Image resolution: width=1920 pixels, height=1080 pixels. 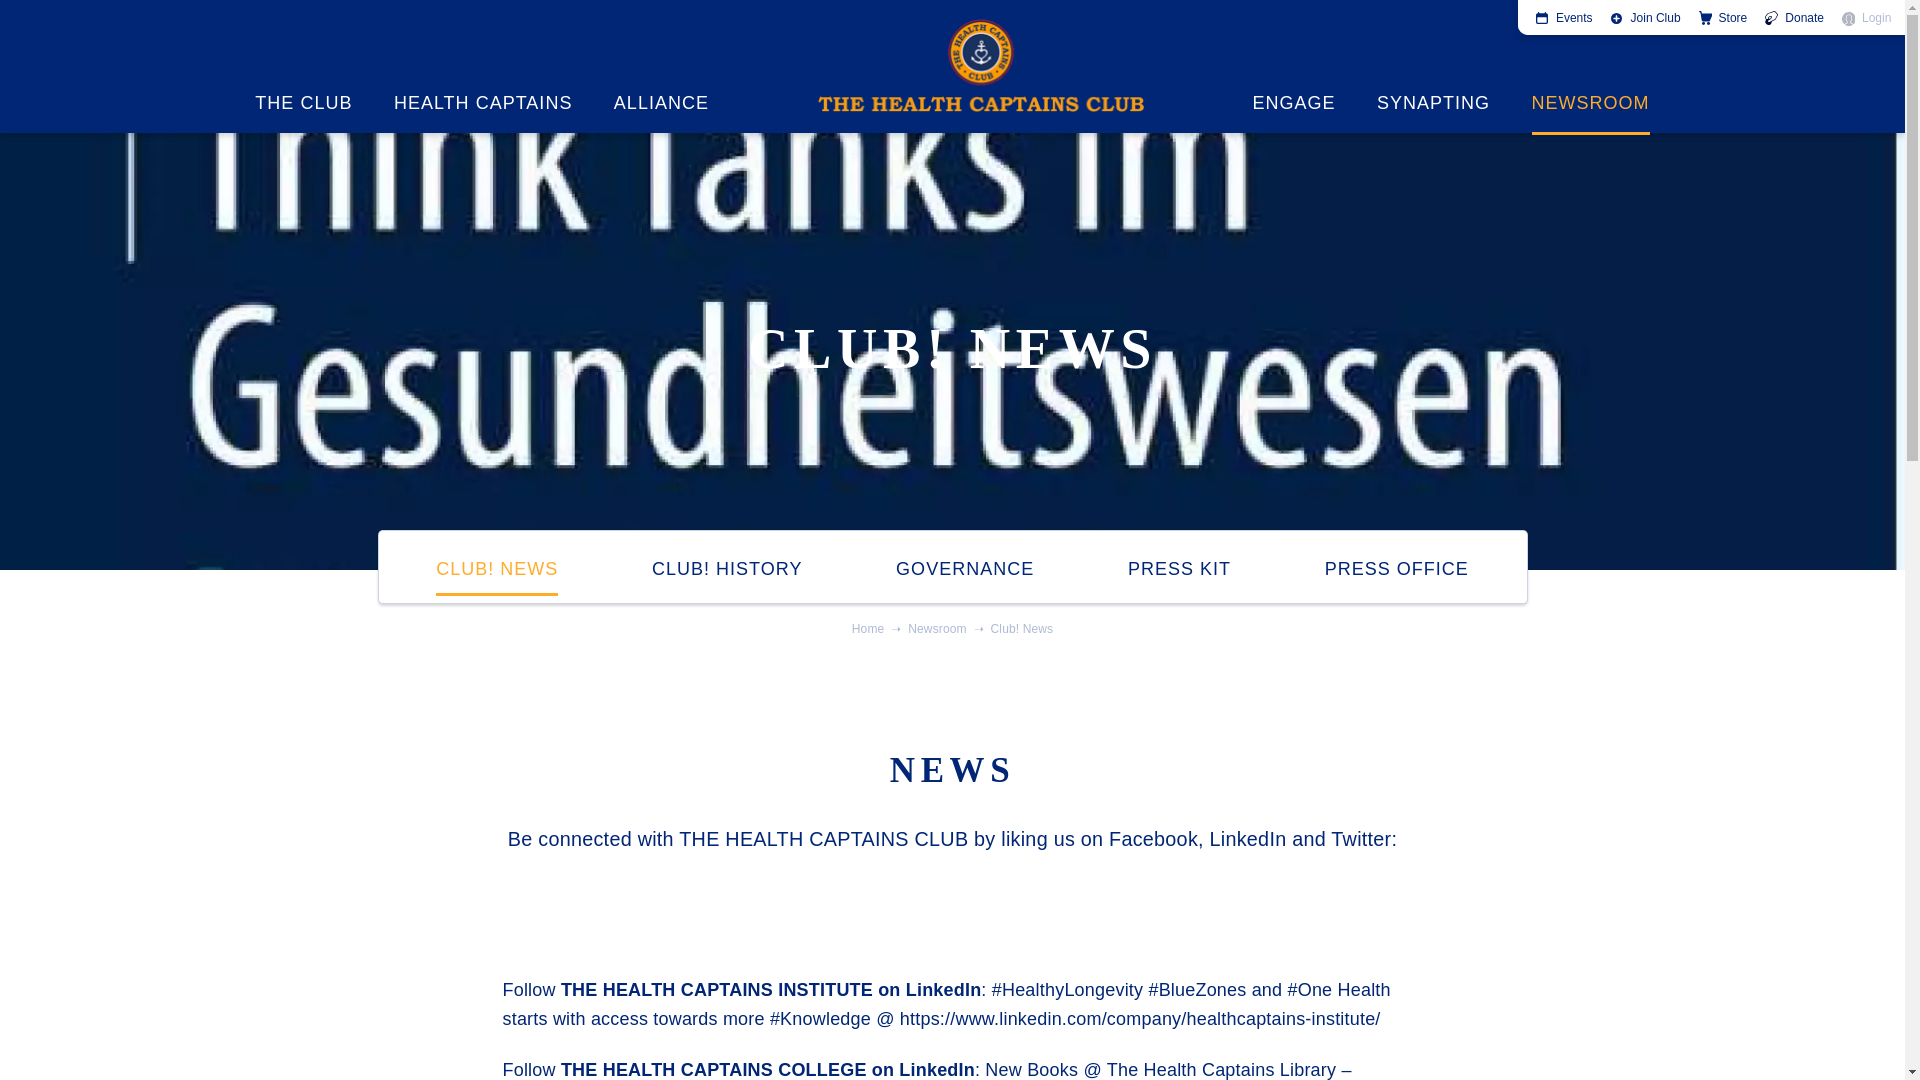 What do you see at coordinates (1590, 66) in the screenshot?
I see `NEWSROOM` at bounding box center [1590, 66].